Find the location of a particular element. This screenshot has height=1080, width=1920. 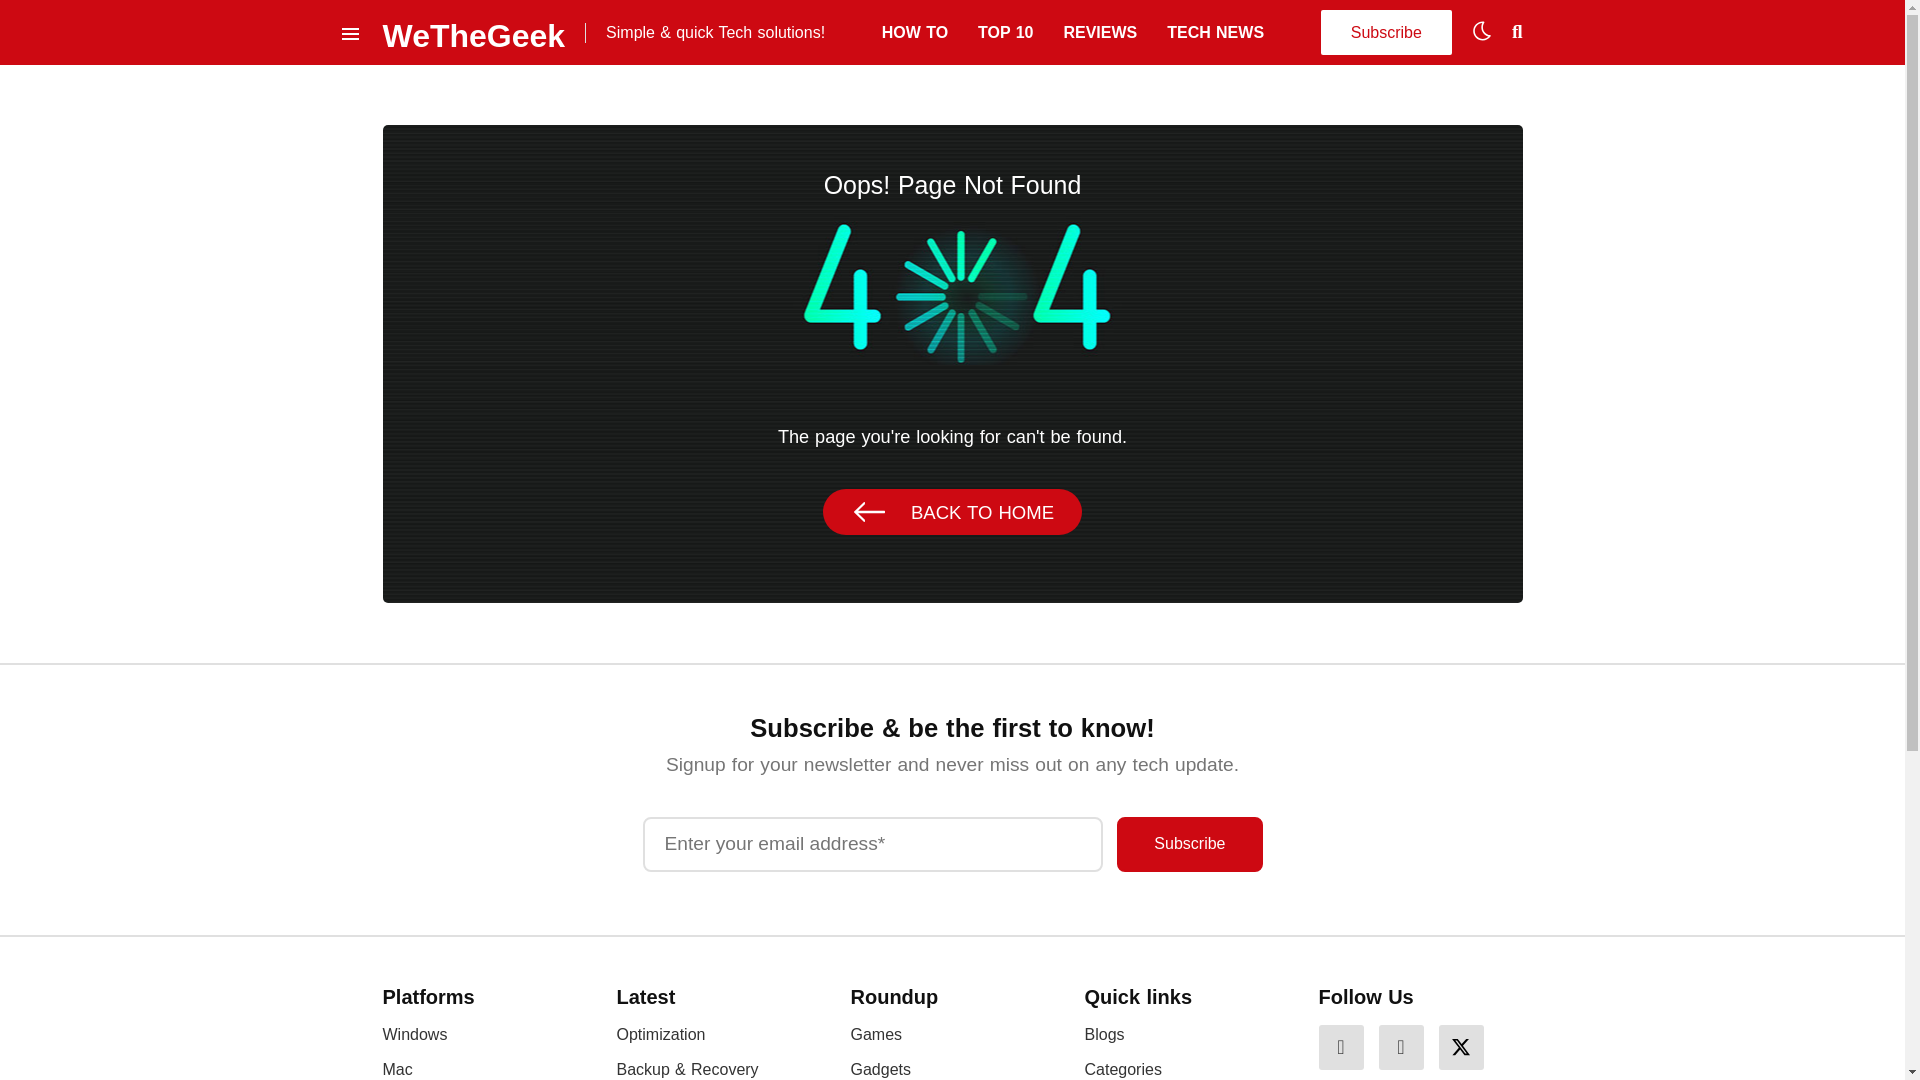

Mac is located at coordinates (397, 1068).